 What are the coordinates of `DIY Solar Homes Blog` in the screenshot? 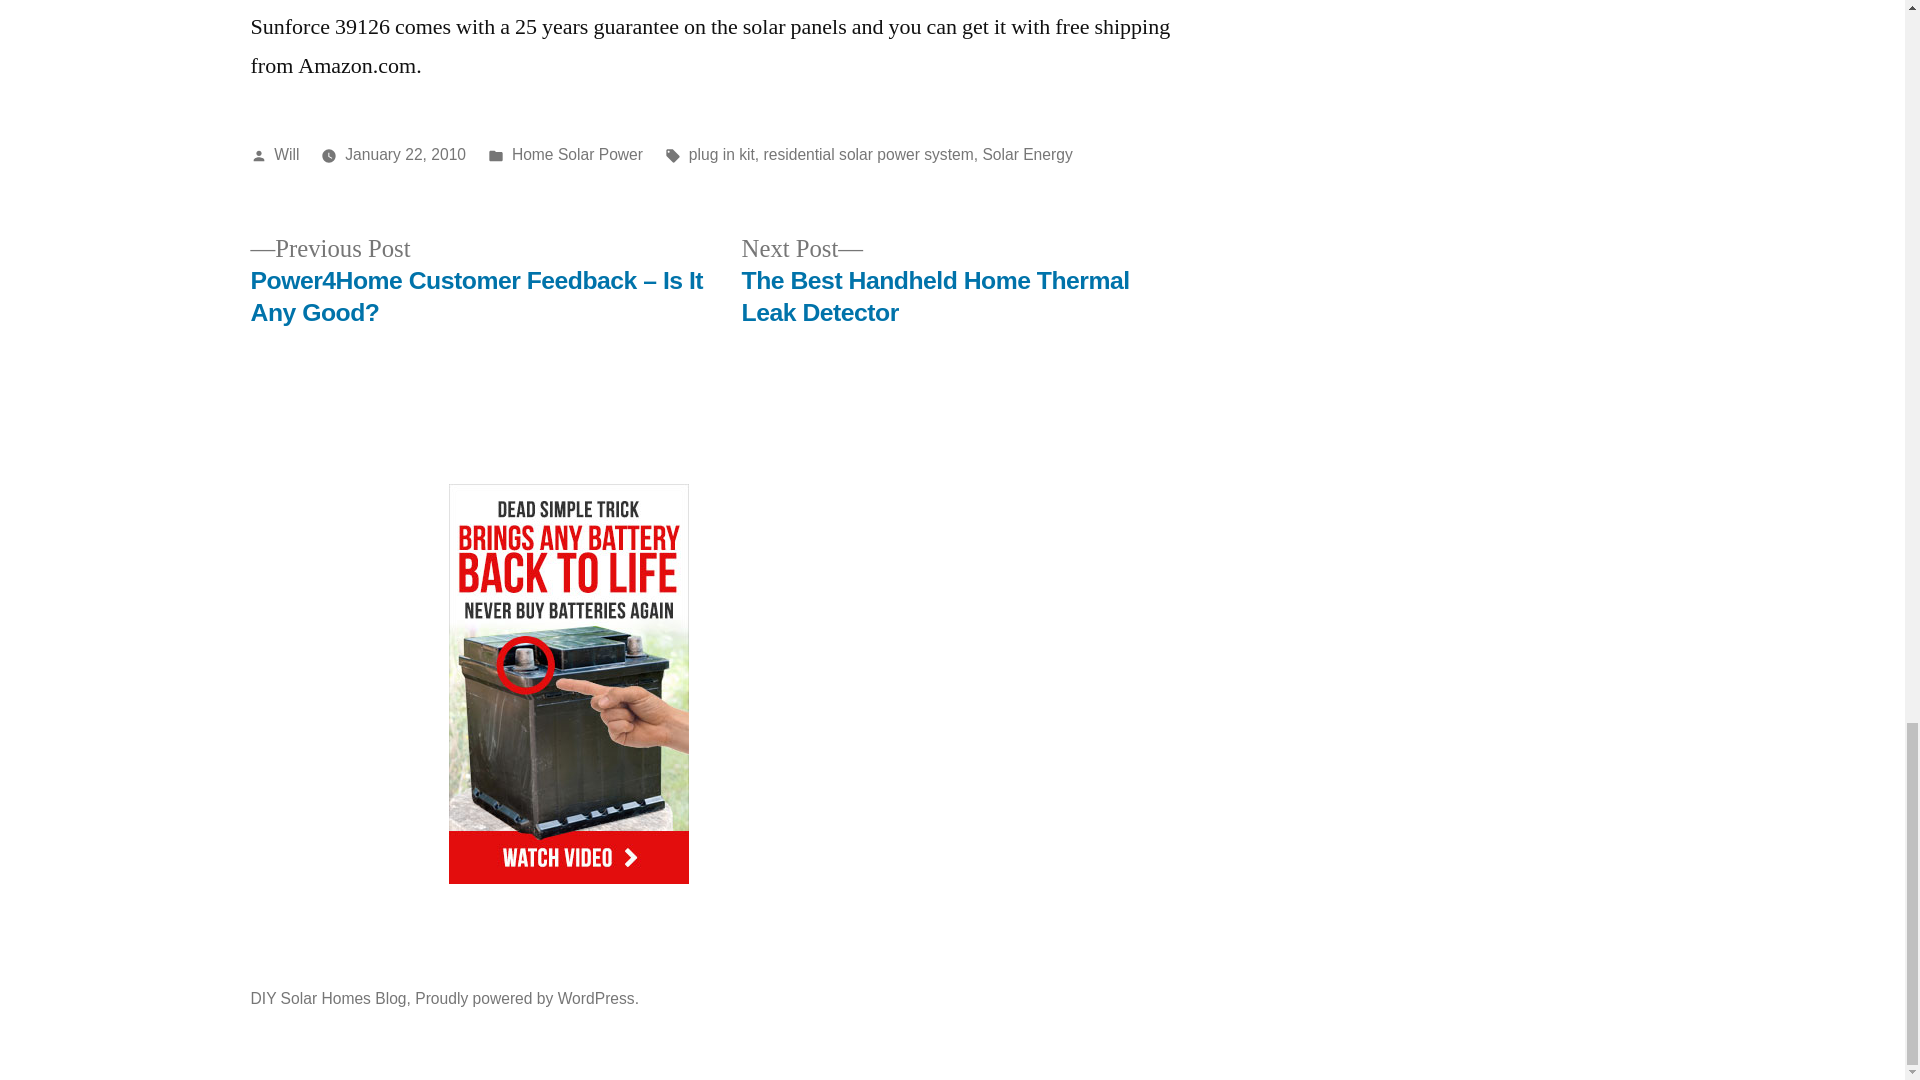 It's located at (327, 998).